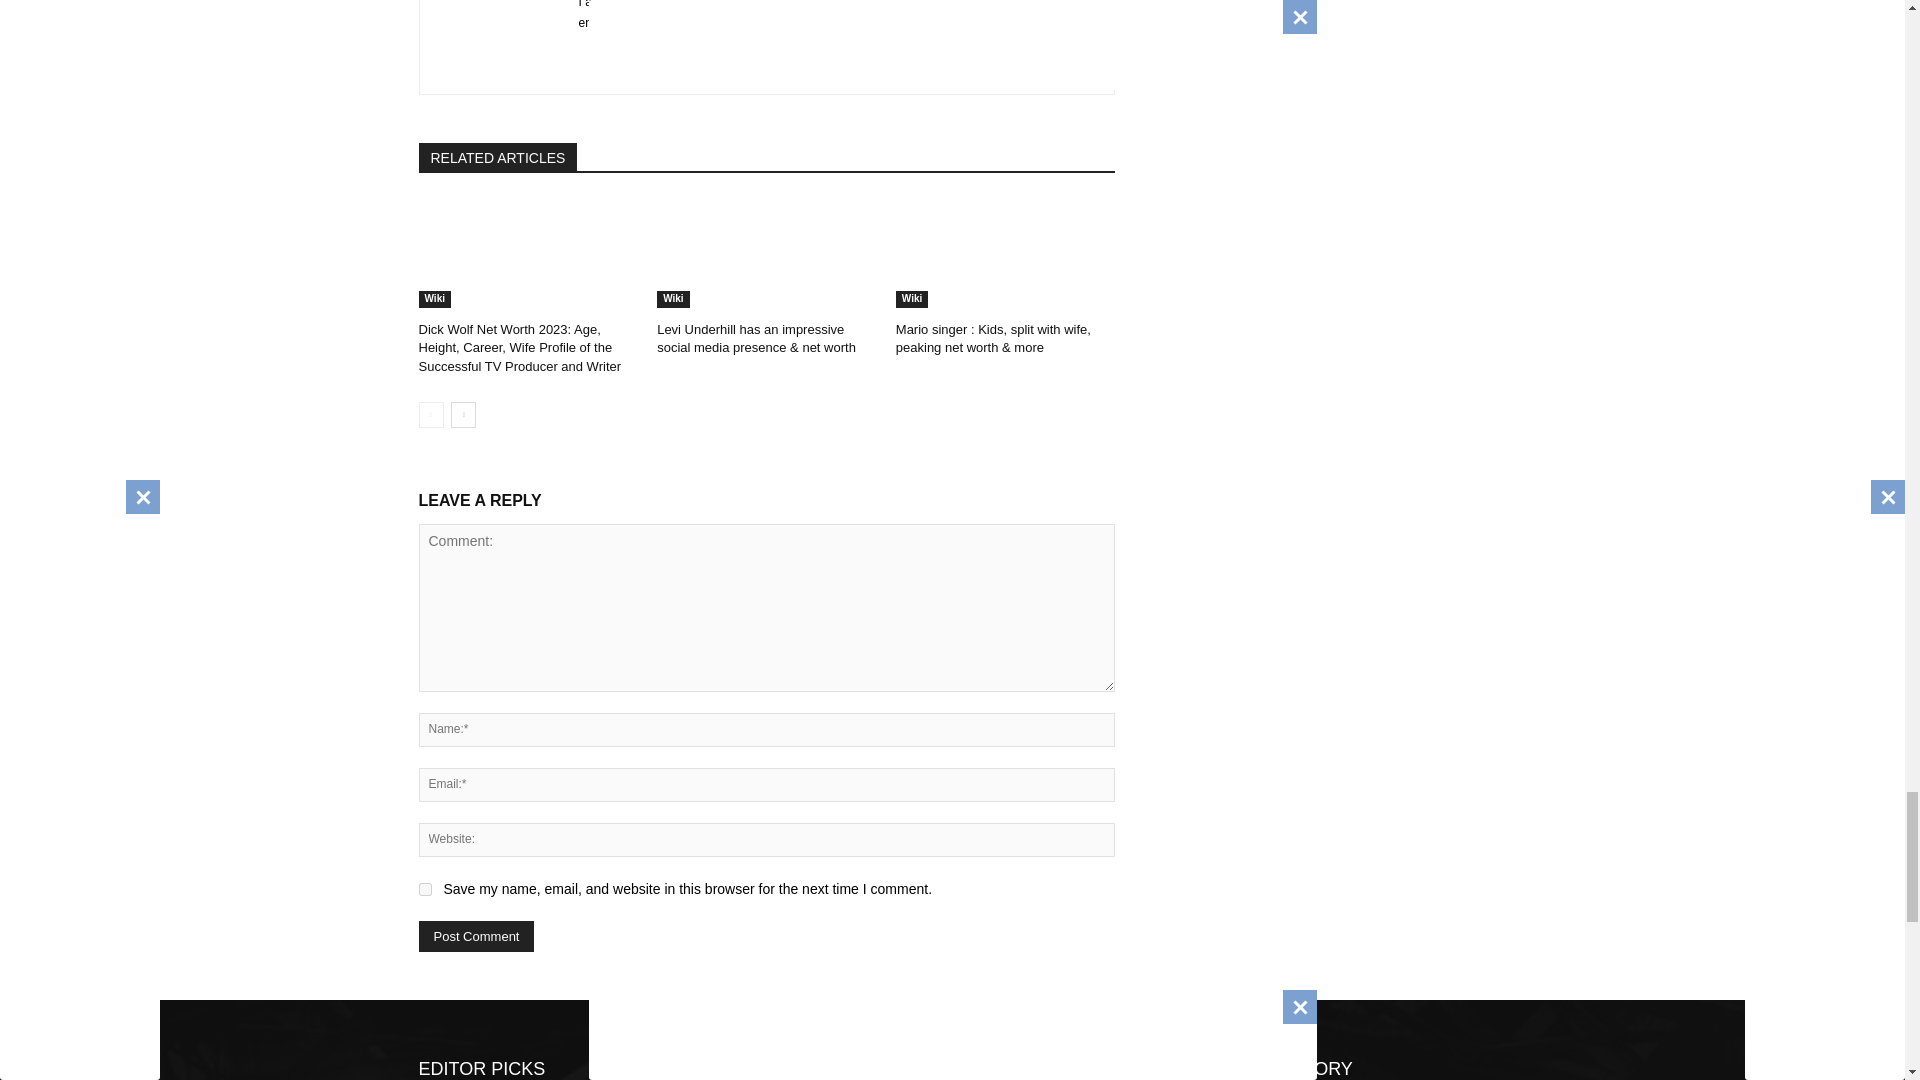  I want to click on Post Comment, so click(476, 936).